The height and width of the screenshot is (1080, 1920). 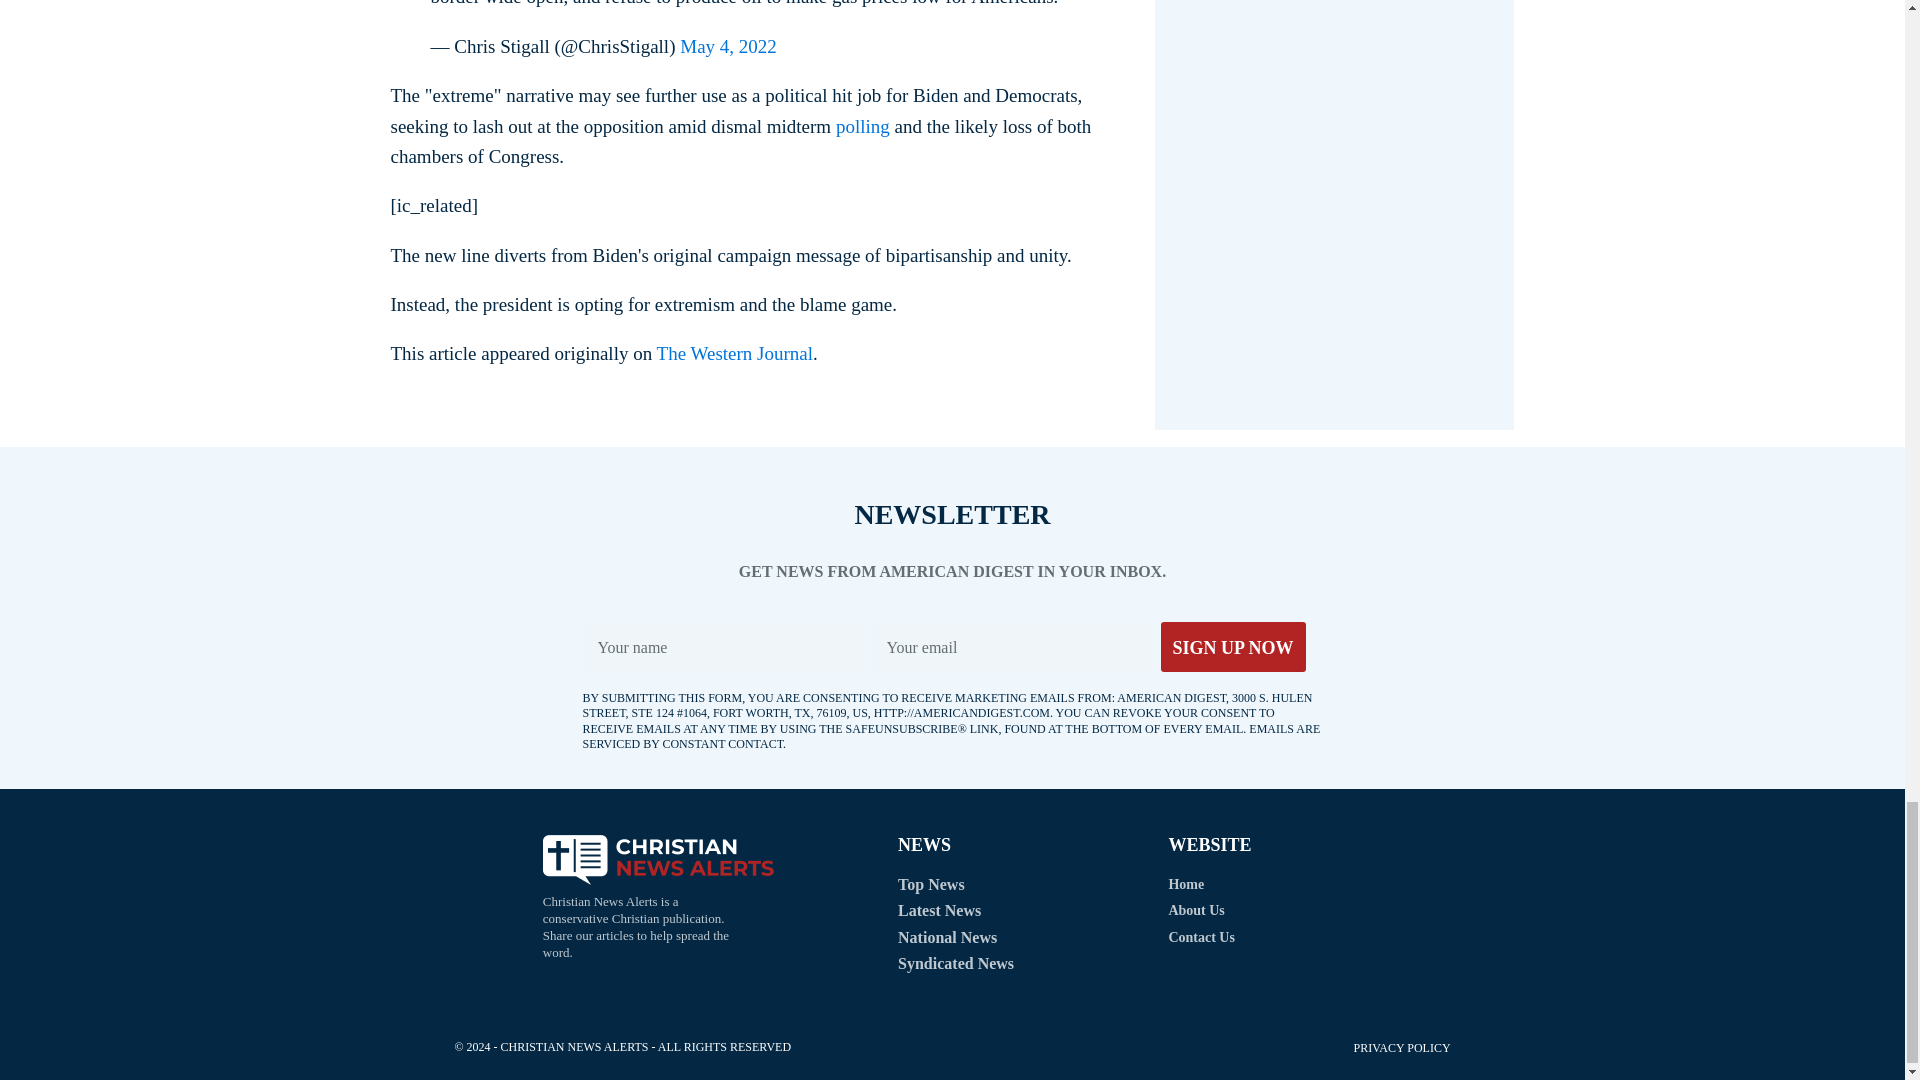 What do you see at coordinates (1232, 646) in the screenshot?
I see `SIGN UP NOW` at bounding box center [1232, 646].